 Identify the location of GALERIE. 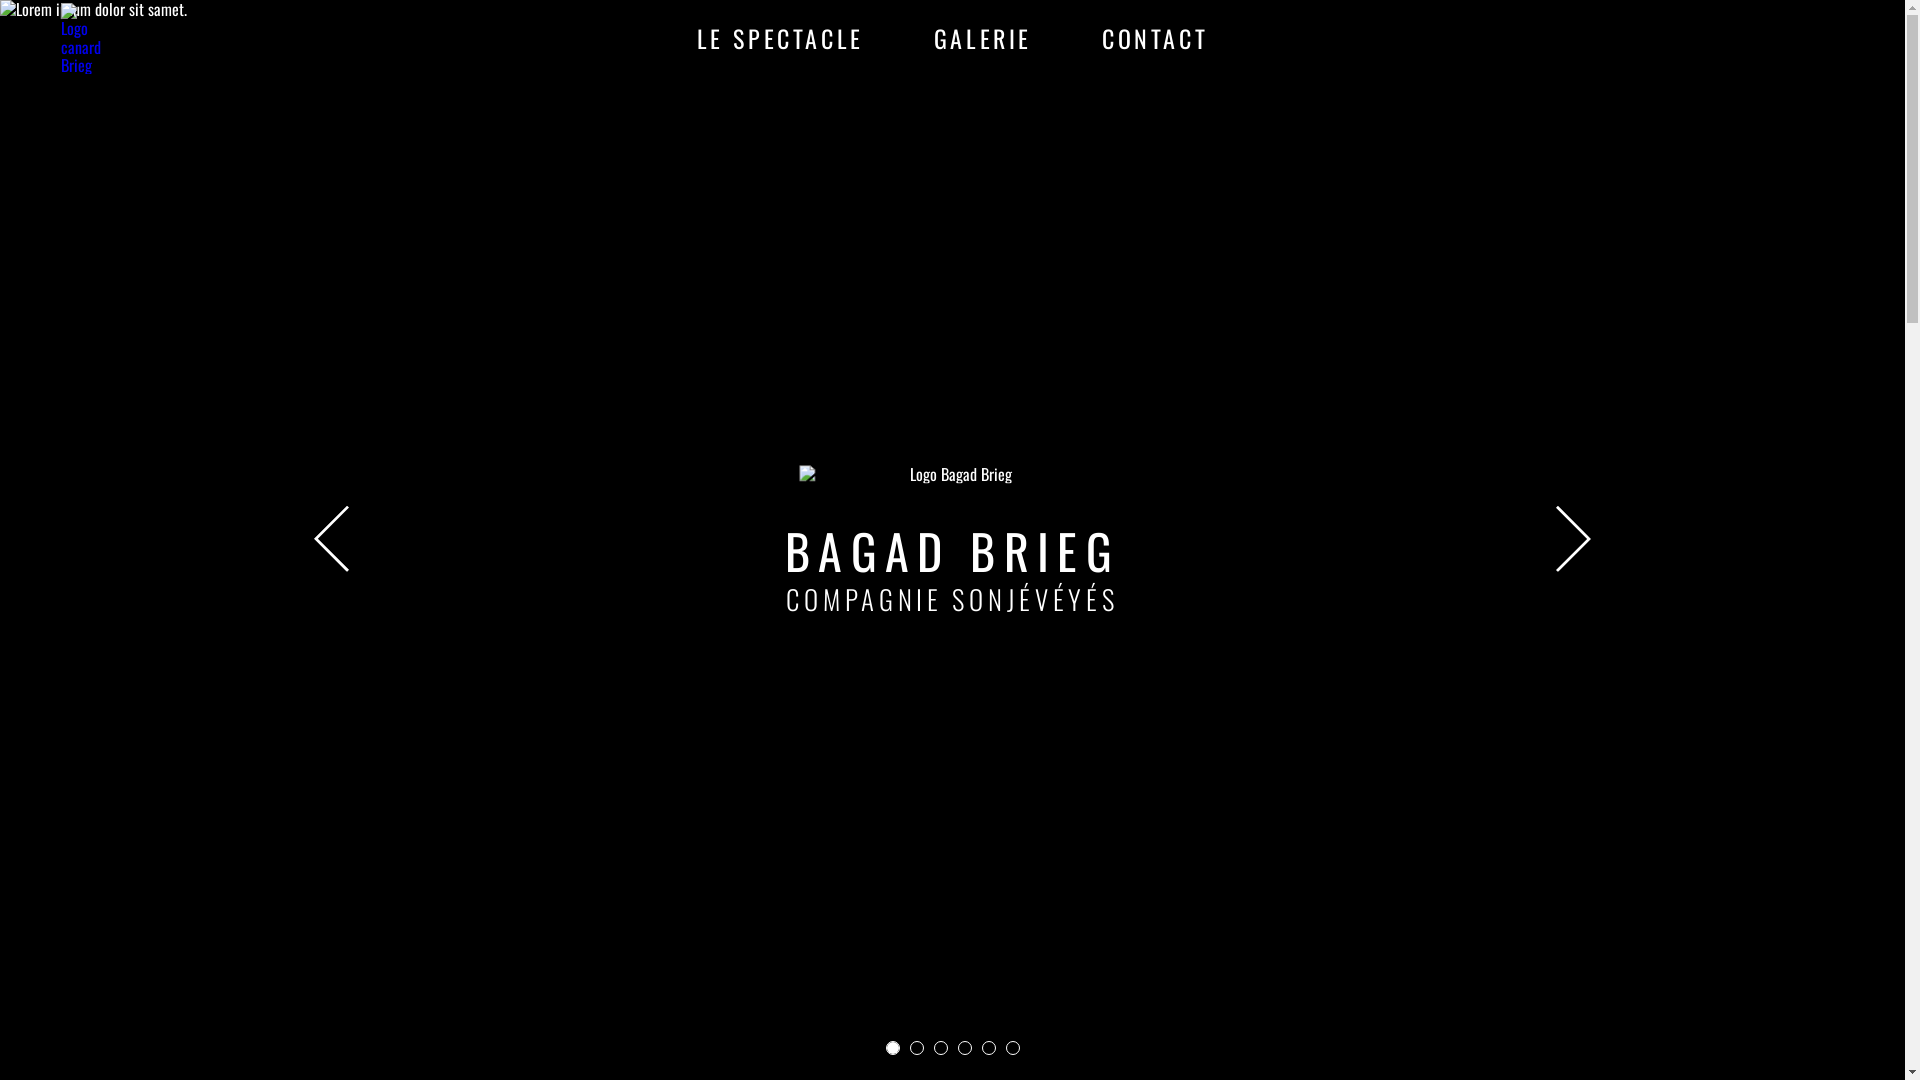
(983, 38).